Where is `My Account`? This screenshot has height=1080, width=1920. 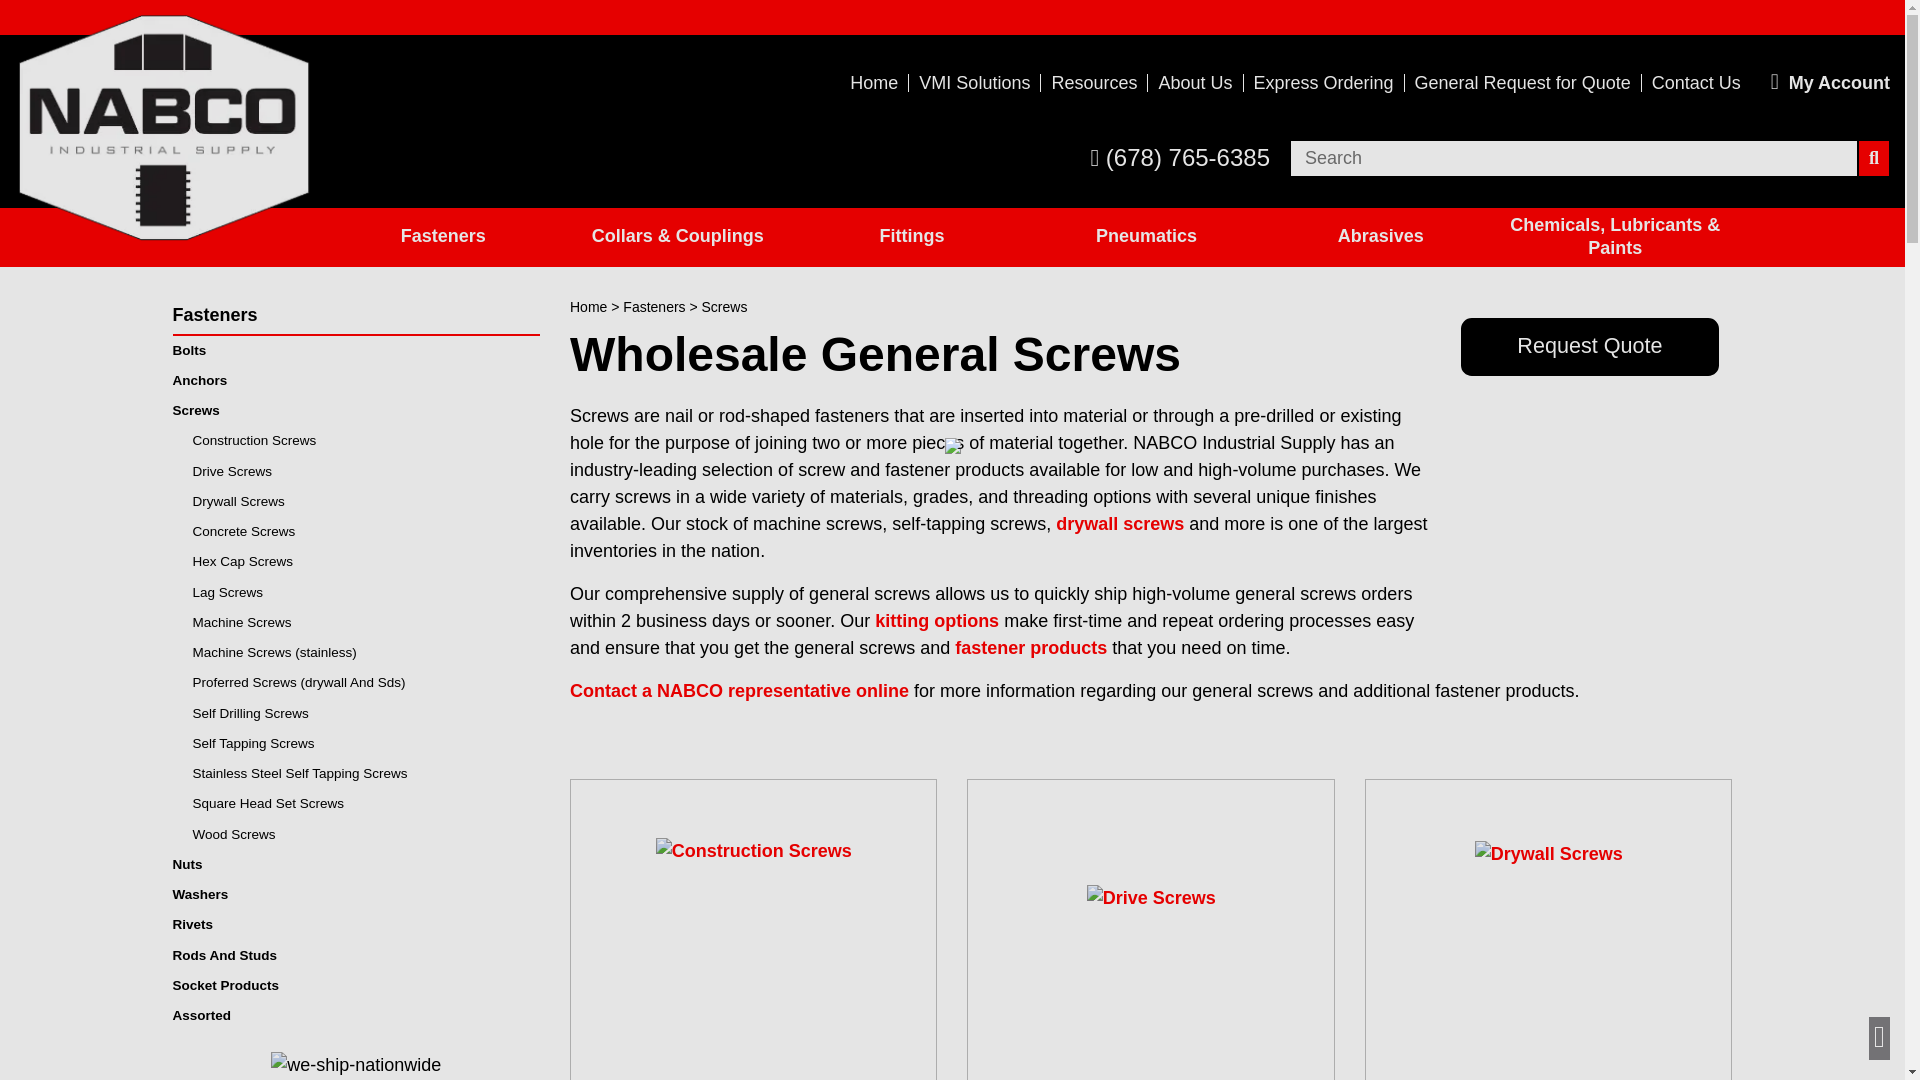
My Account is located at coordinates (1830, 83).